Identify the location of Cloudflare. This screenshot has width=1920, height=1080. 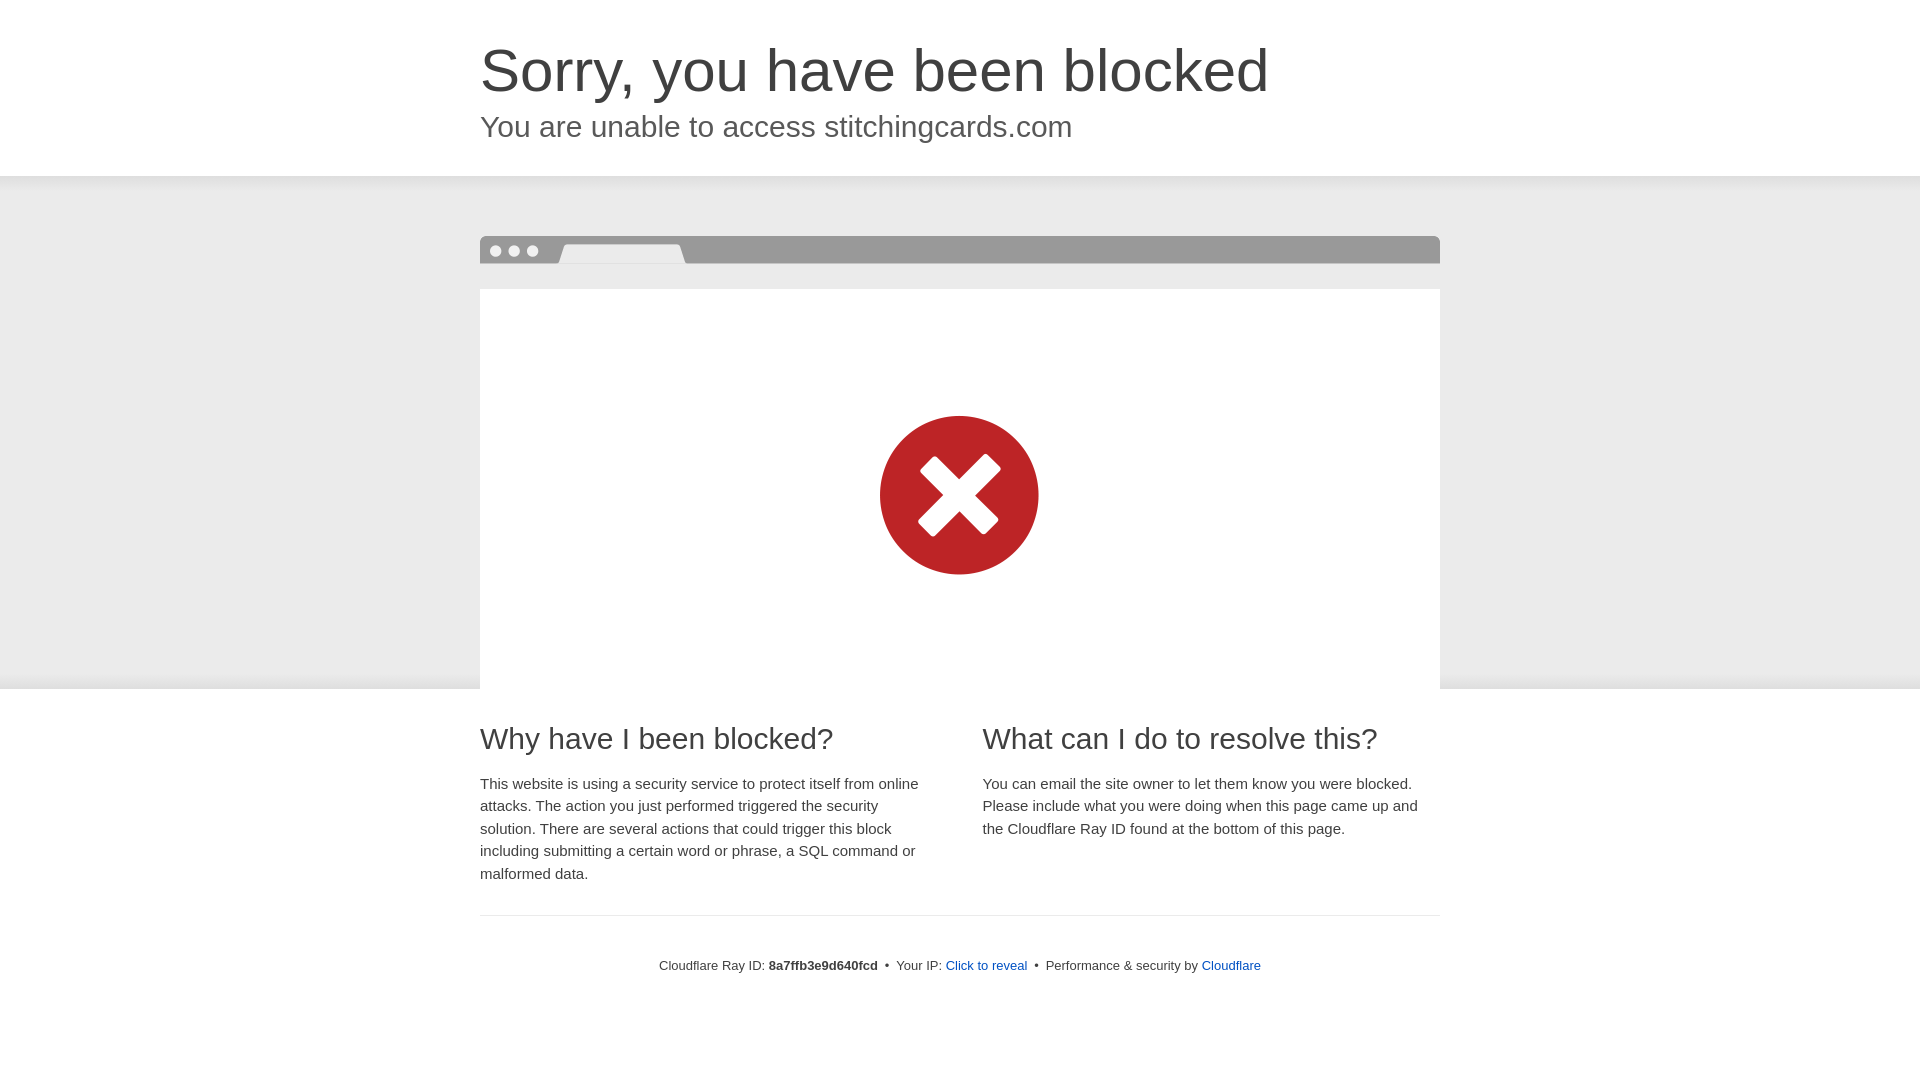
(1231, 965).